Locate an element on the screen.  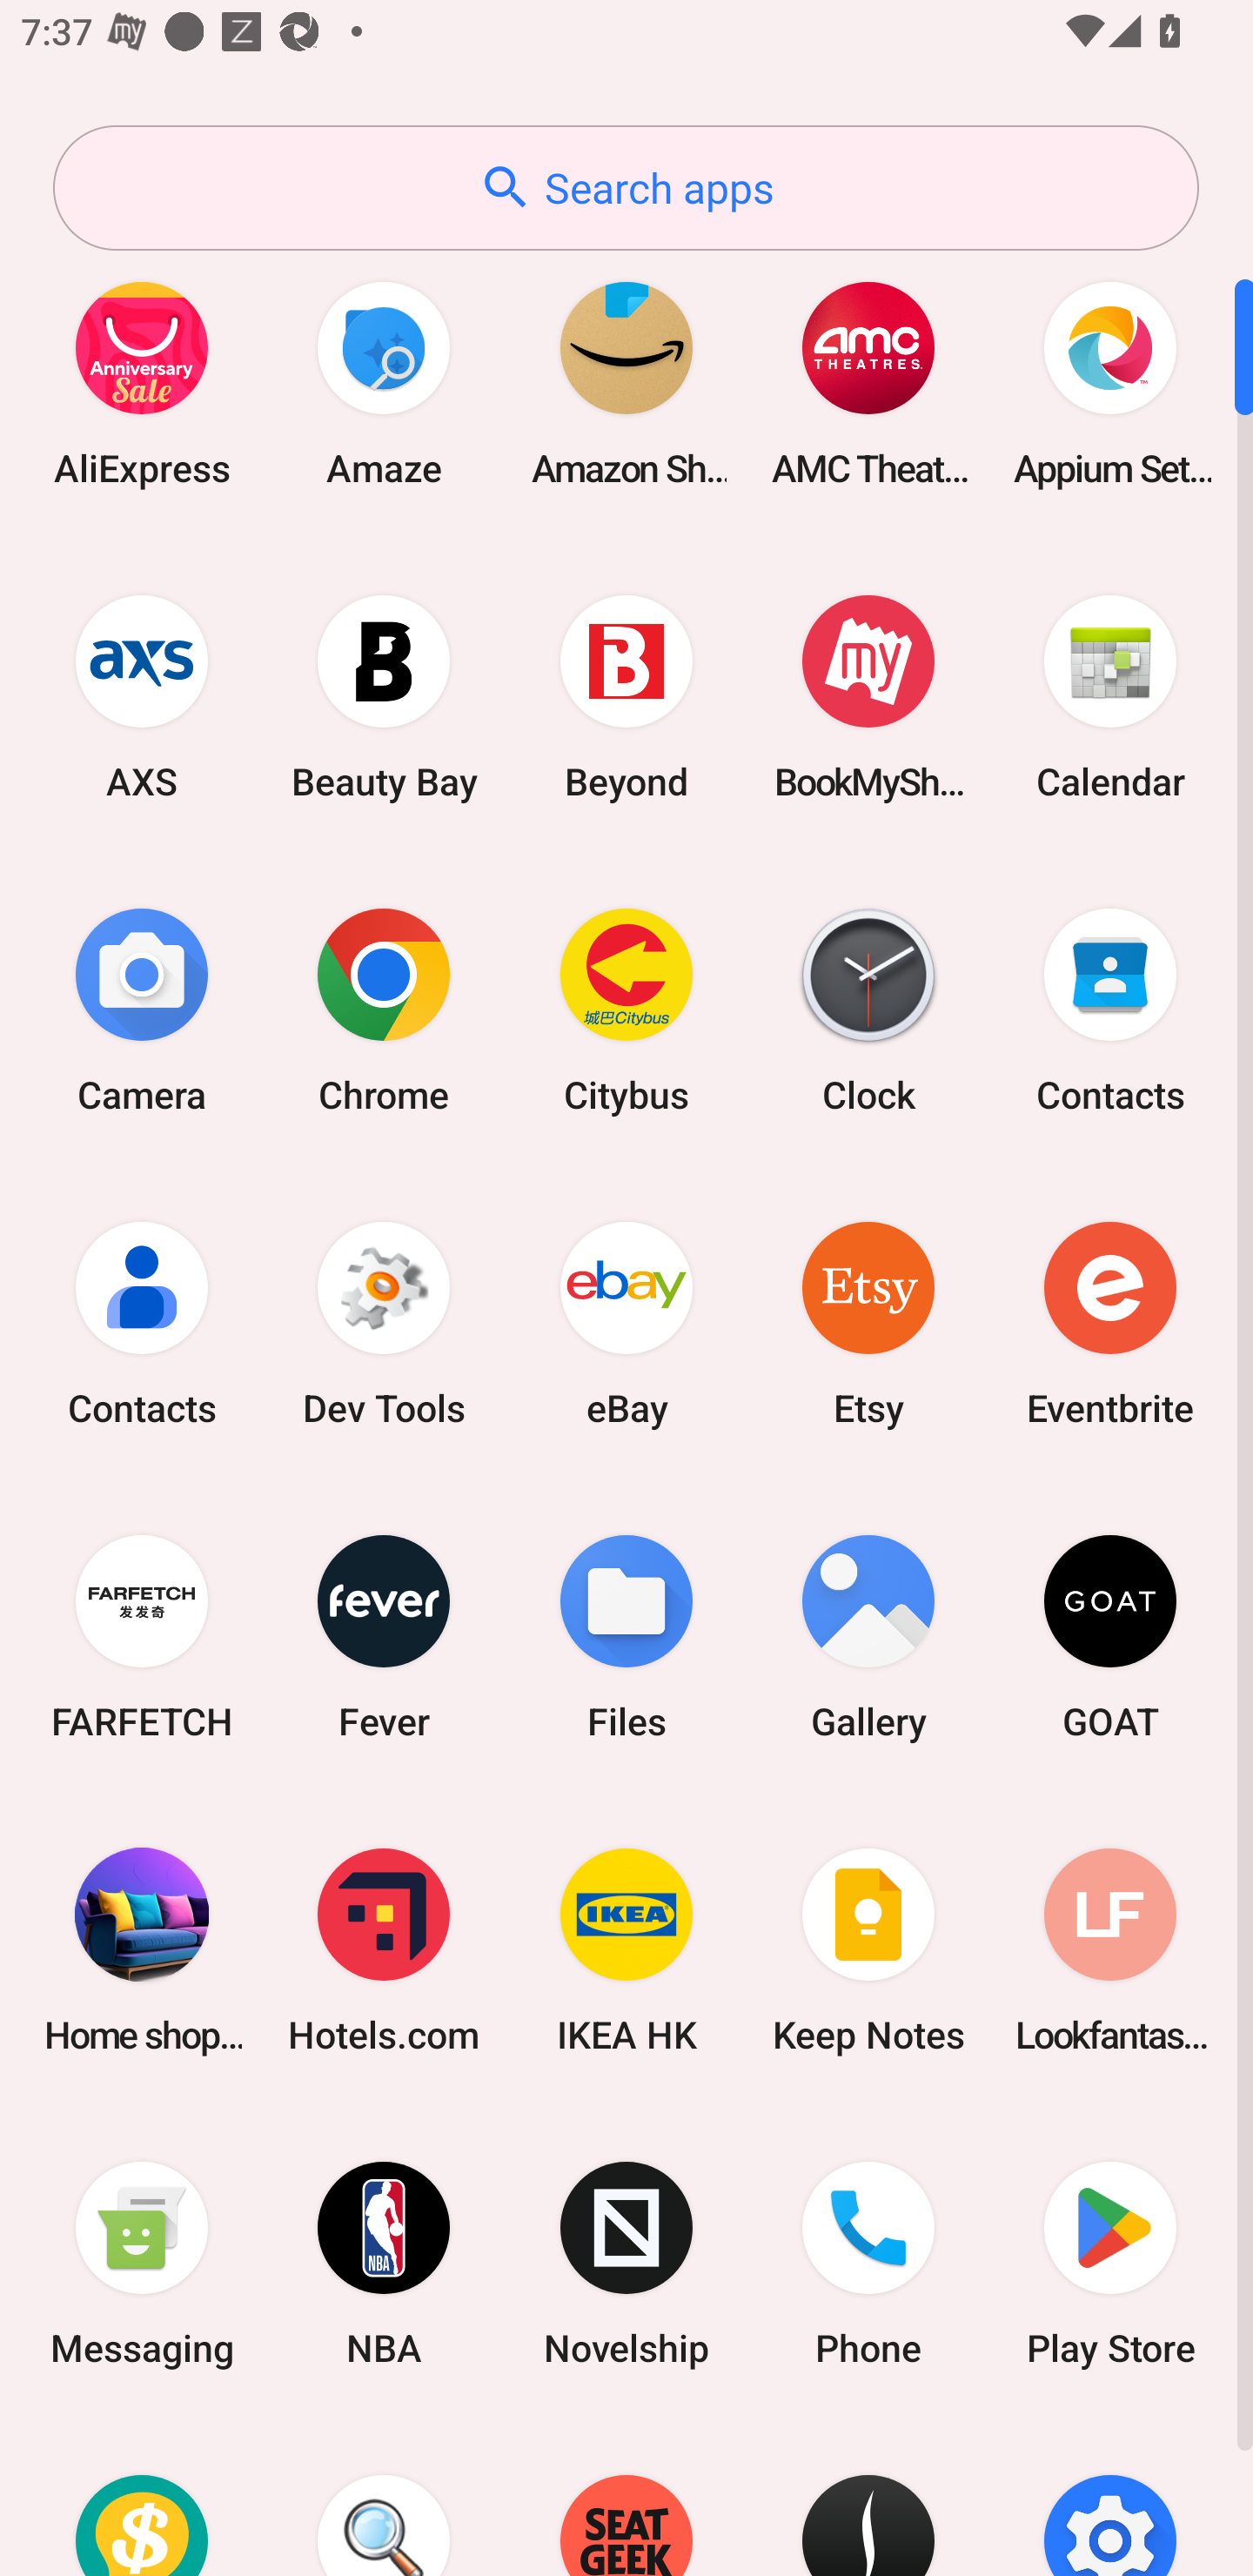
Gallery is located at coordinates (868, 1636).